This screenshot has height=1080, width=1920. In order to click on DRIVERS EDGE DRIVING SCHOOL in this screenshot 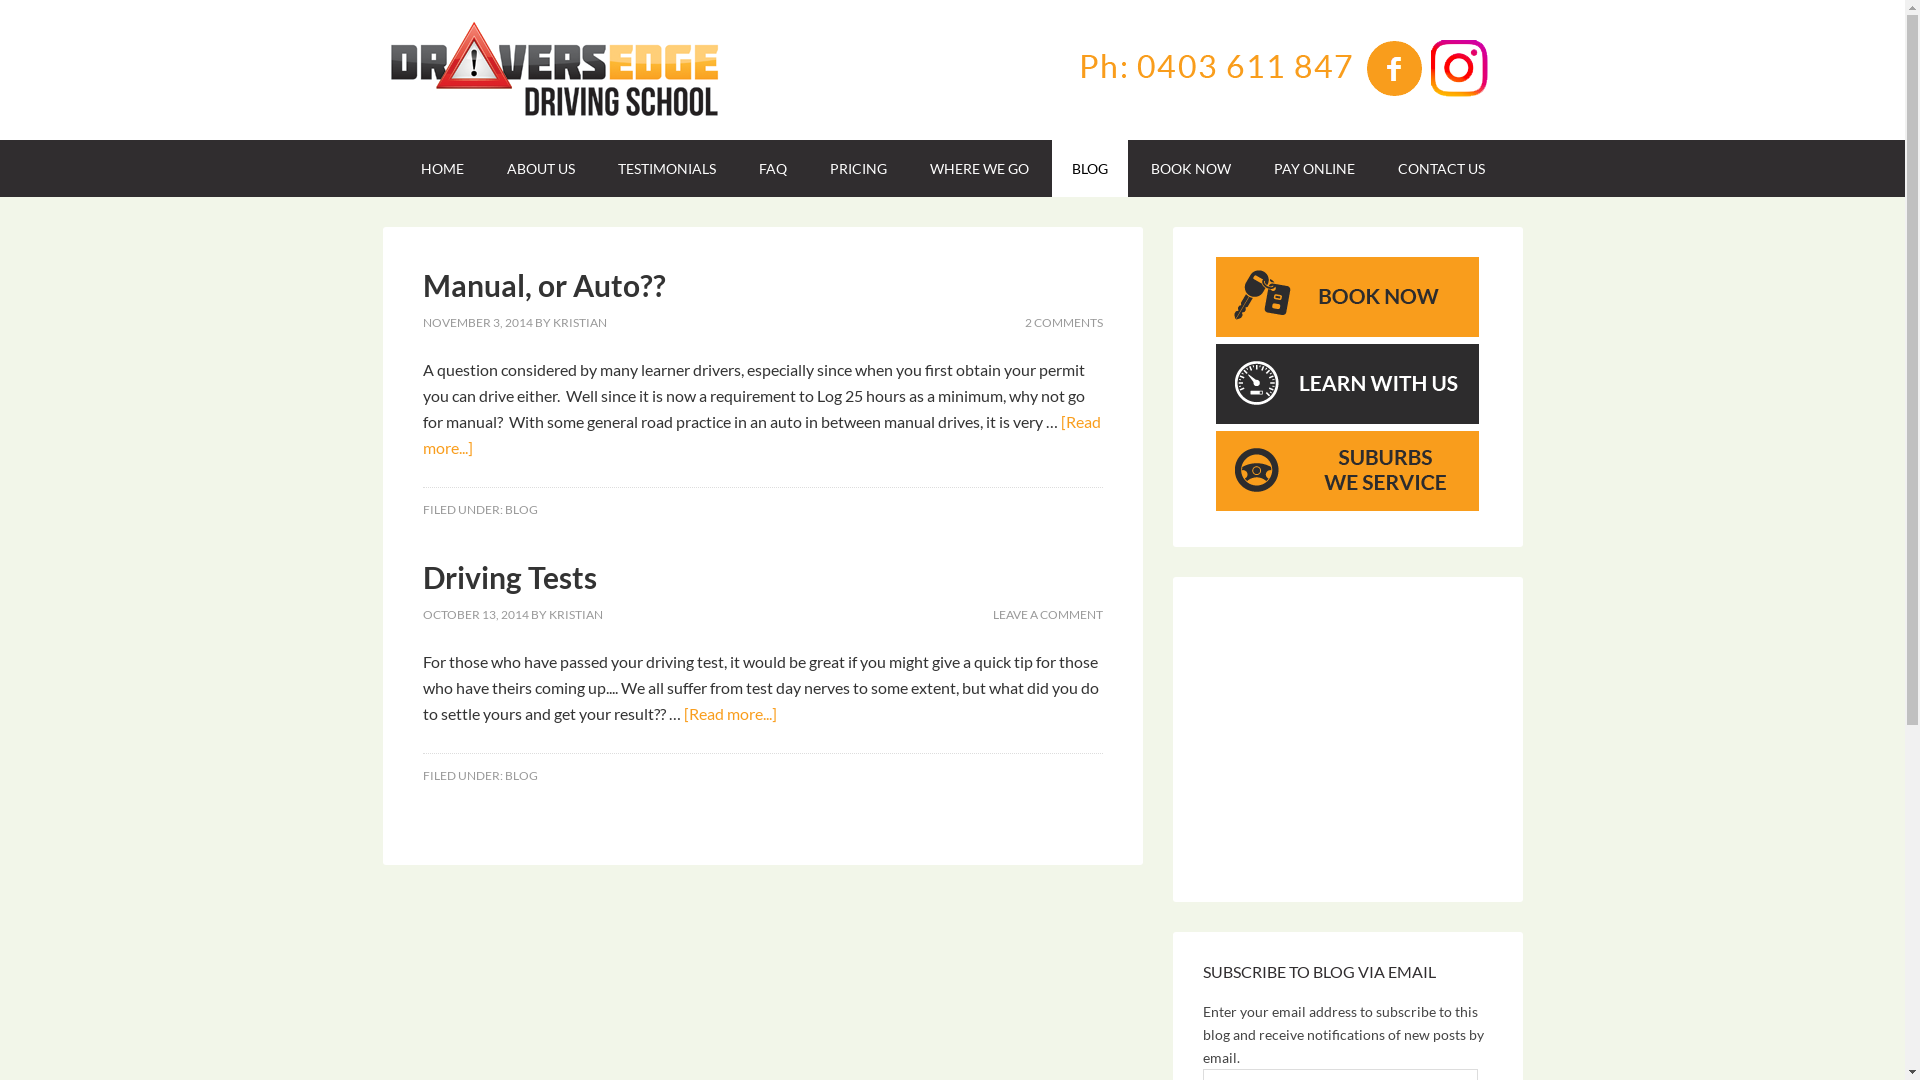, I will do `click(552, 70)`.